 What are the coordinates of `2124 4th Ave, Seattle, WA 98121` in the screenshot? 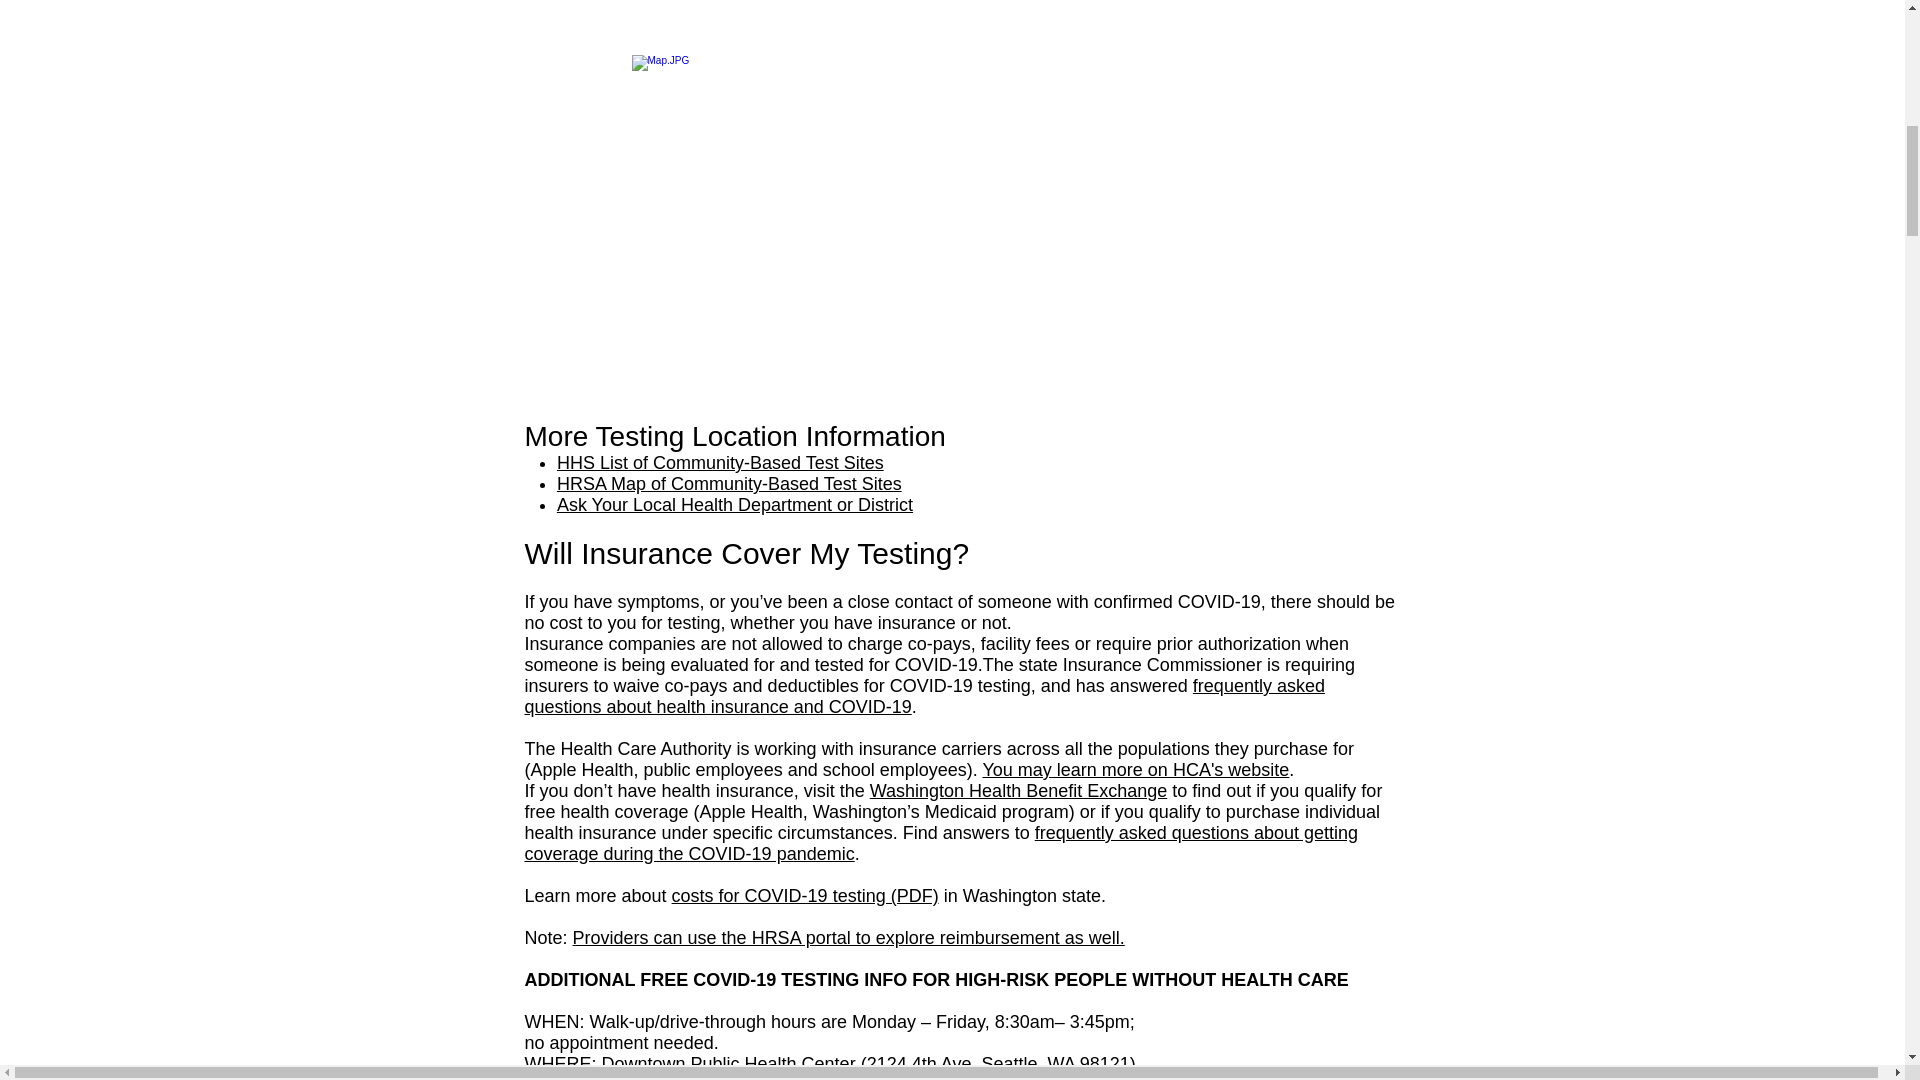 It's located at (998, 1064).